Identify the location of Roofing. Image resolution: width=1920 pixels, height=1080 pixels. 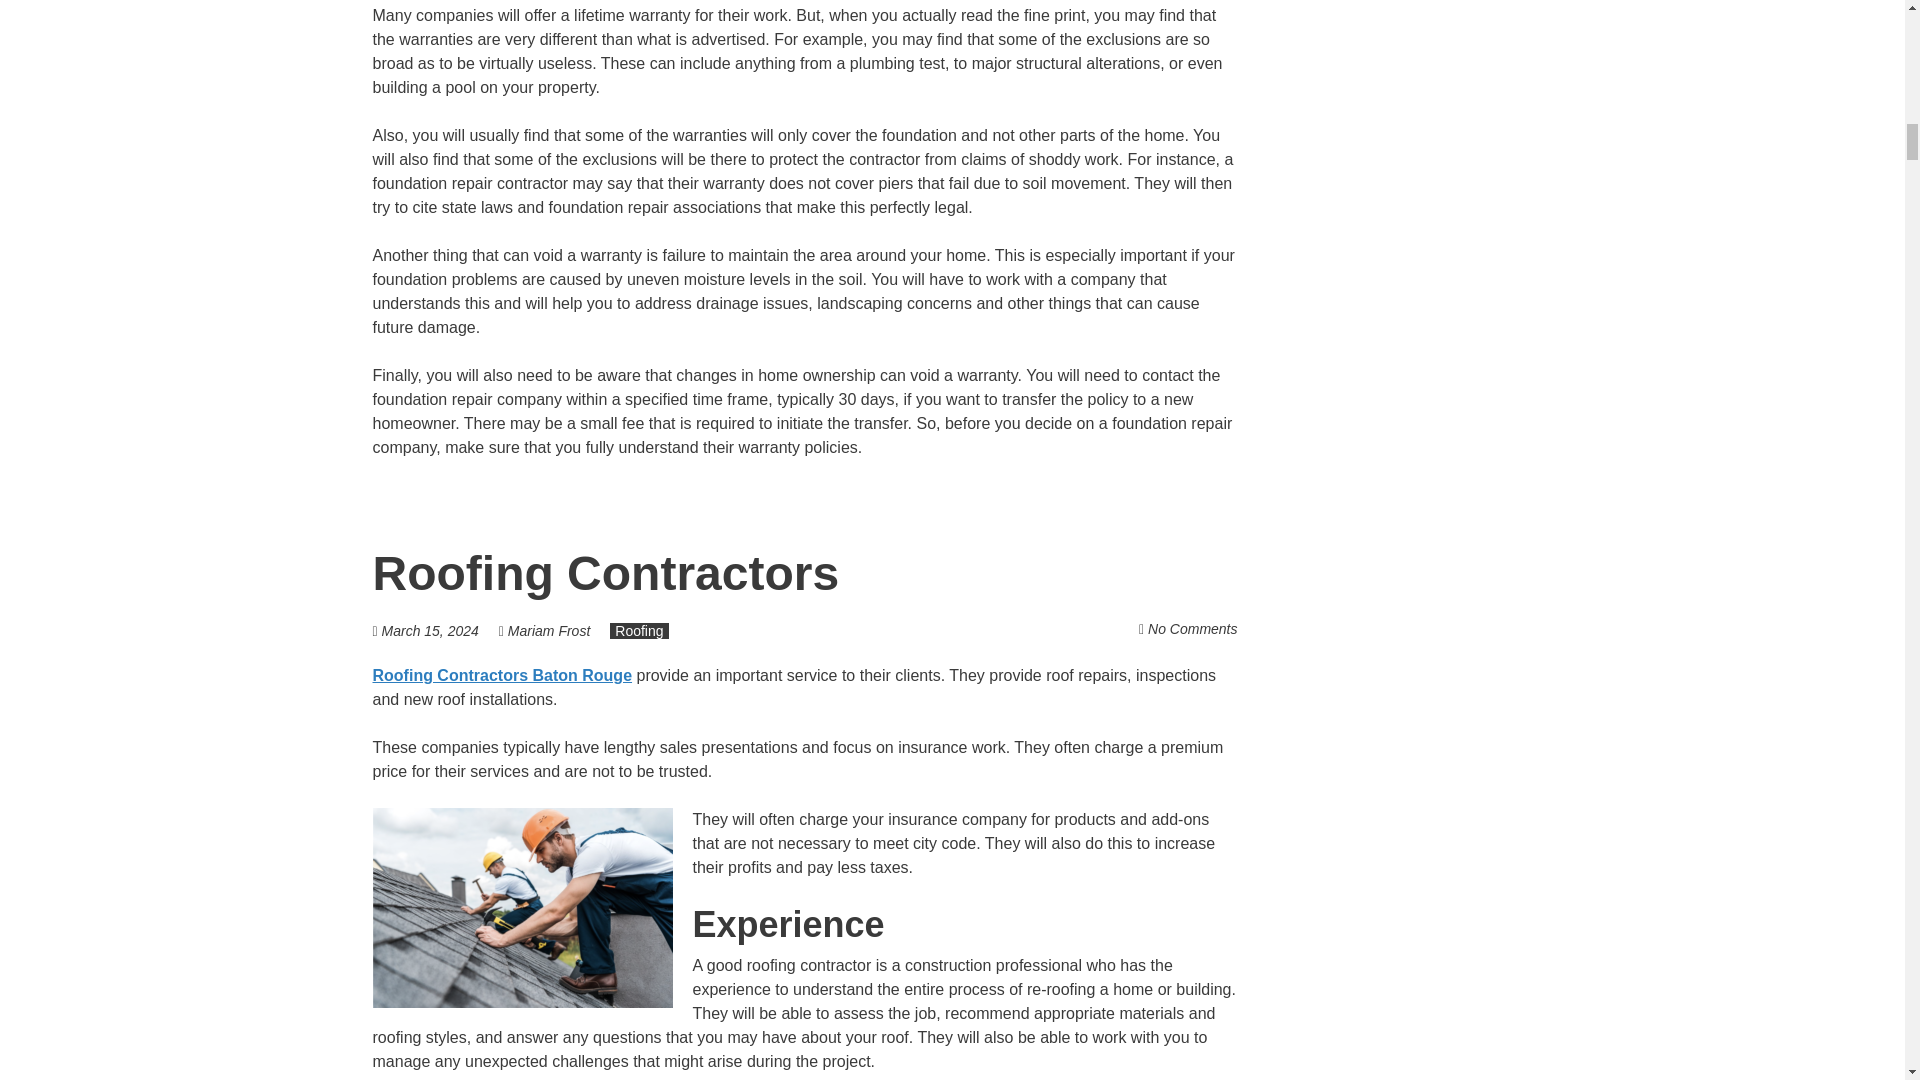
(639, 631).